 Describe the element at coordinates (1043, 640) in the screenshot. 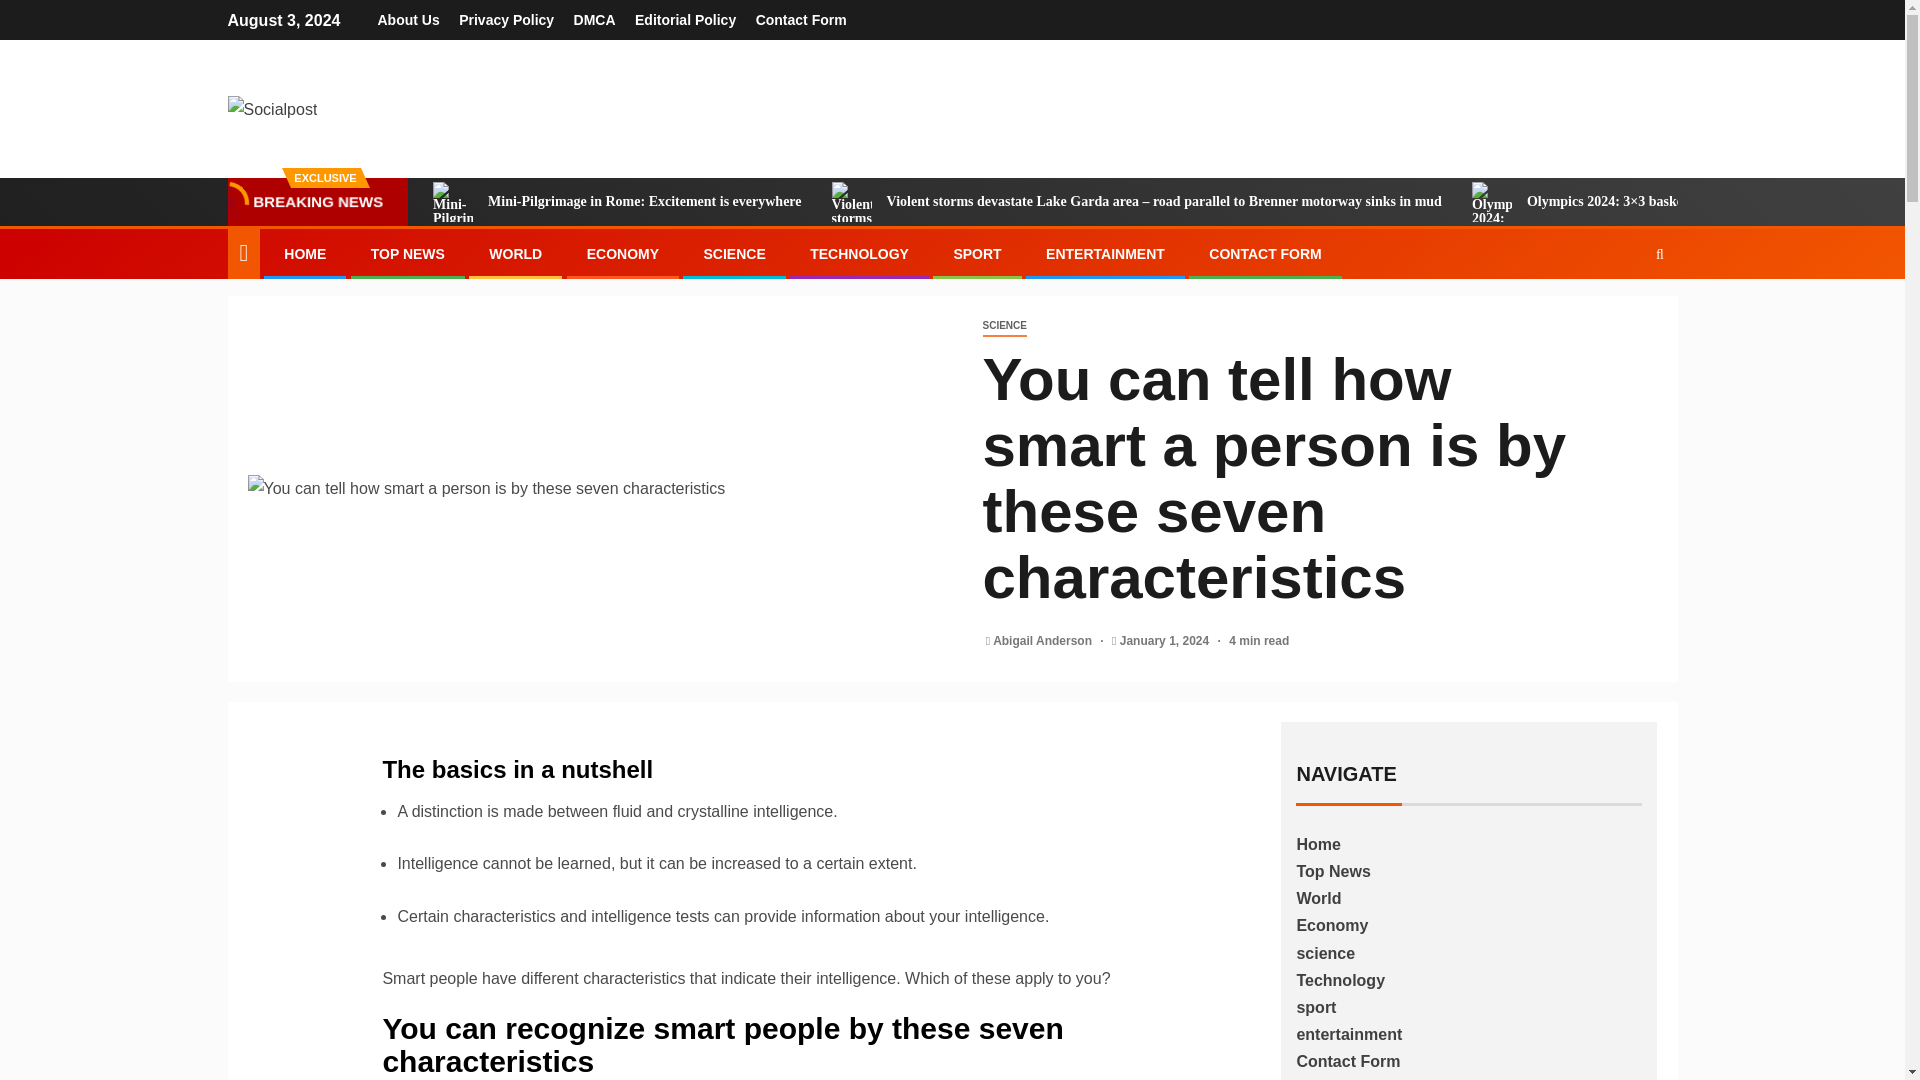

I see `Abigail Anderson` at that location.